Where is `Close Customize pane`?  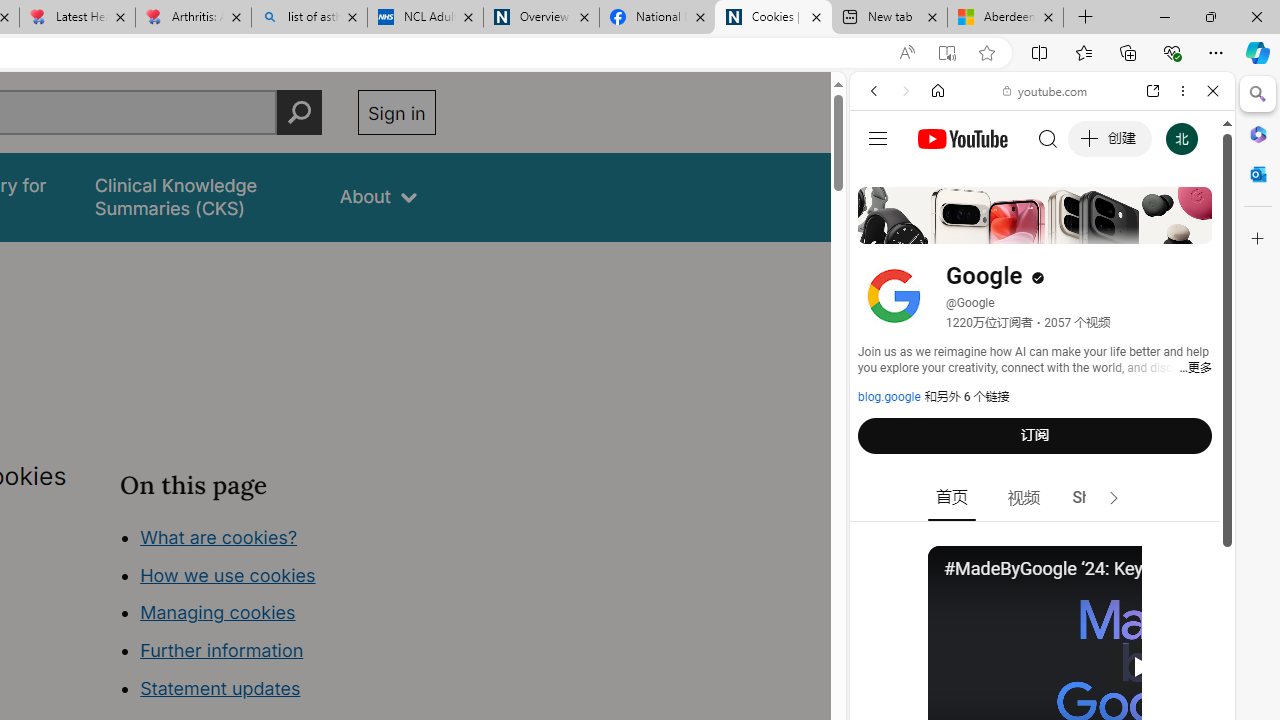
Close Customize pane is located at coordinates (1258, 239).